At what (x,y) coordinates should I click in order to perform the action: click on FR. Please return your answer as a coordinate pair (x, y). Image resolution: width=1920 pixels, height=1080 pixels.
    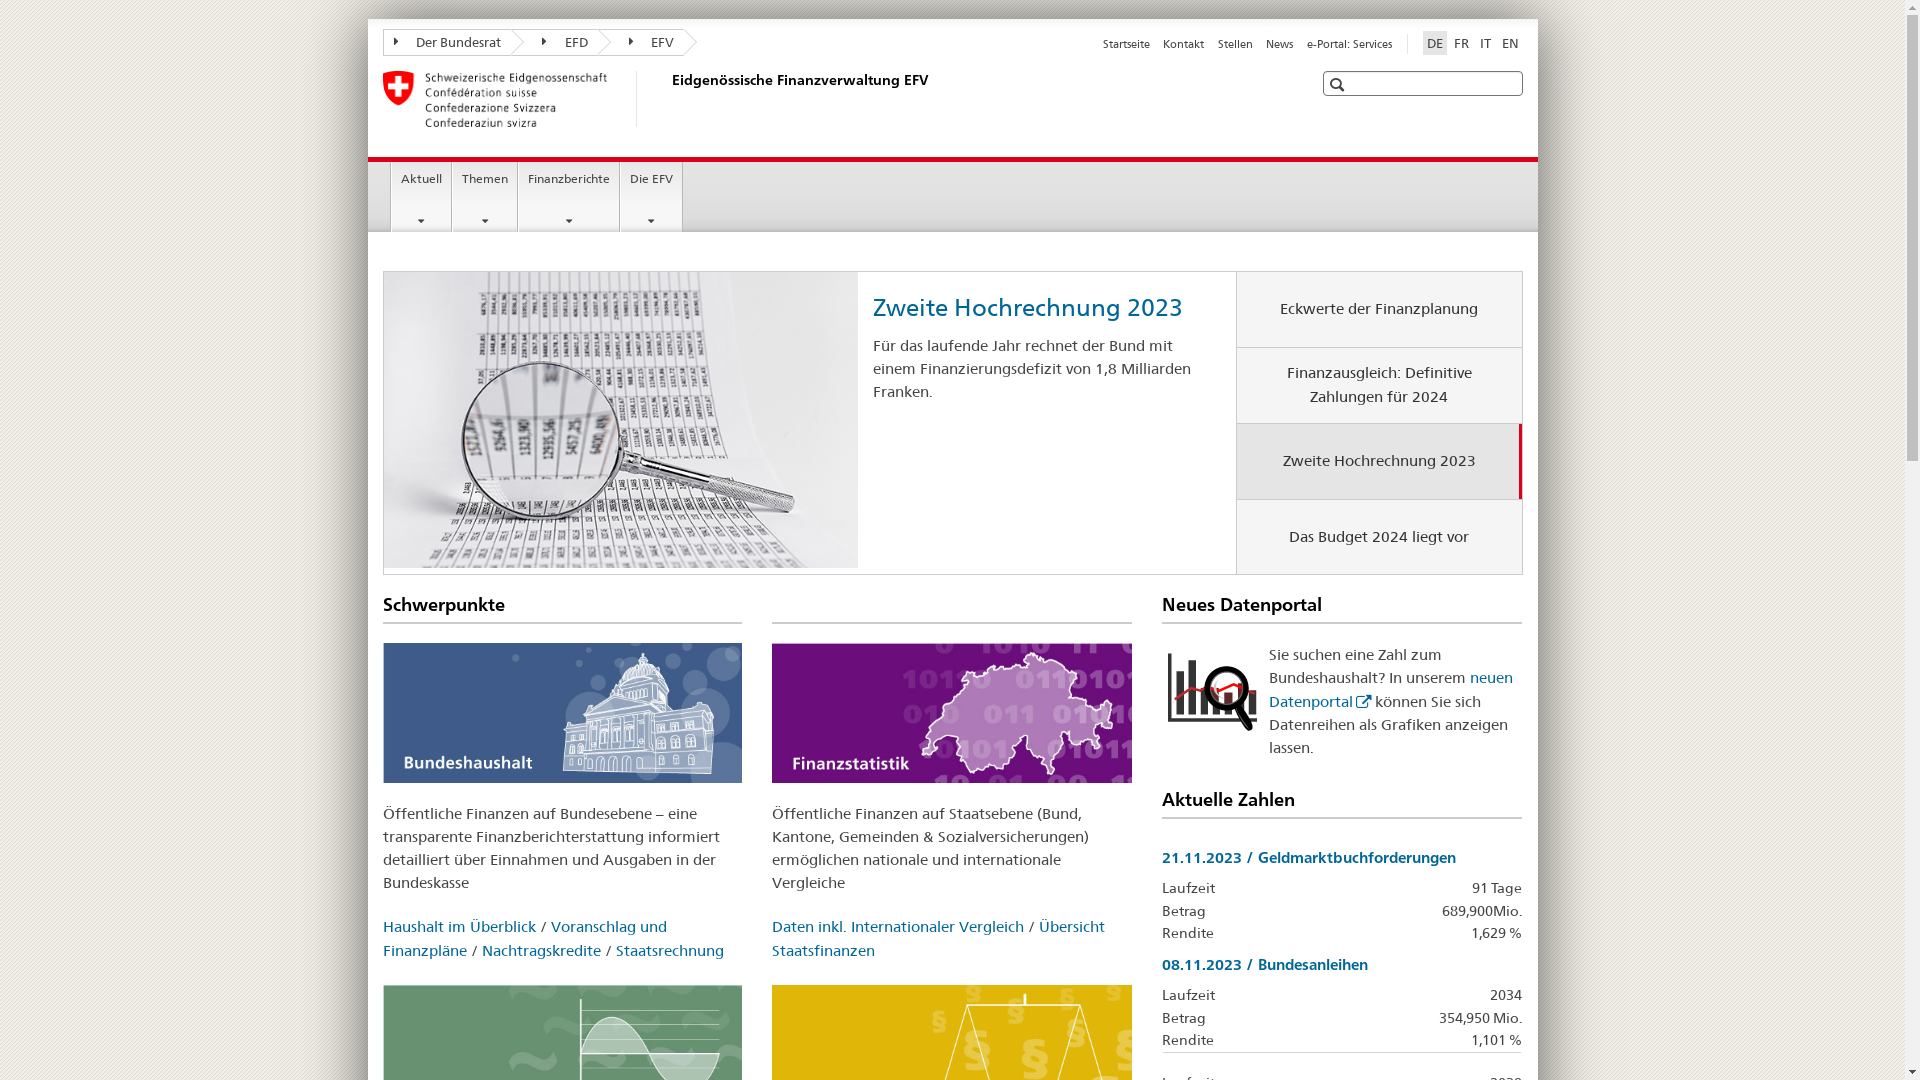
    Looking at the image, I should click on (1462, 43).